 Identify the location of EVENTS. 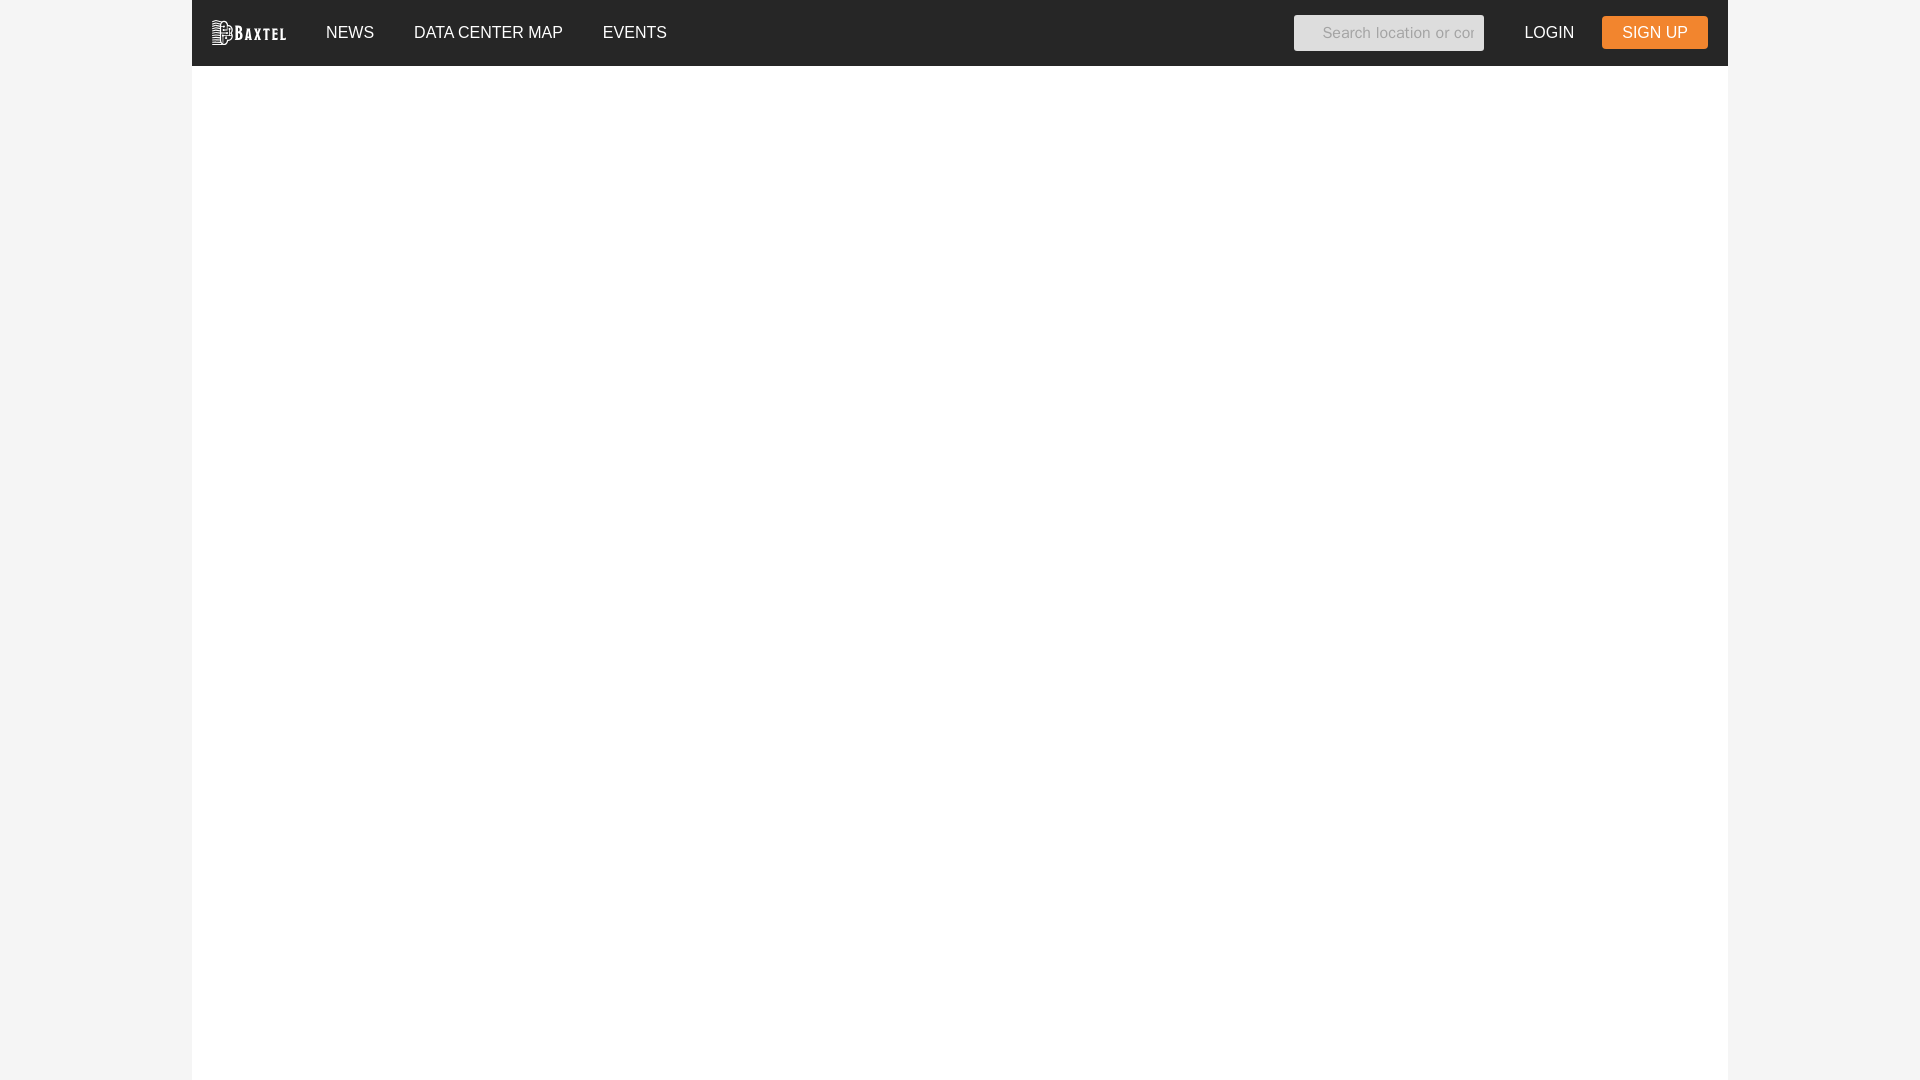
(635, 32).